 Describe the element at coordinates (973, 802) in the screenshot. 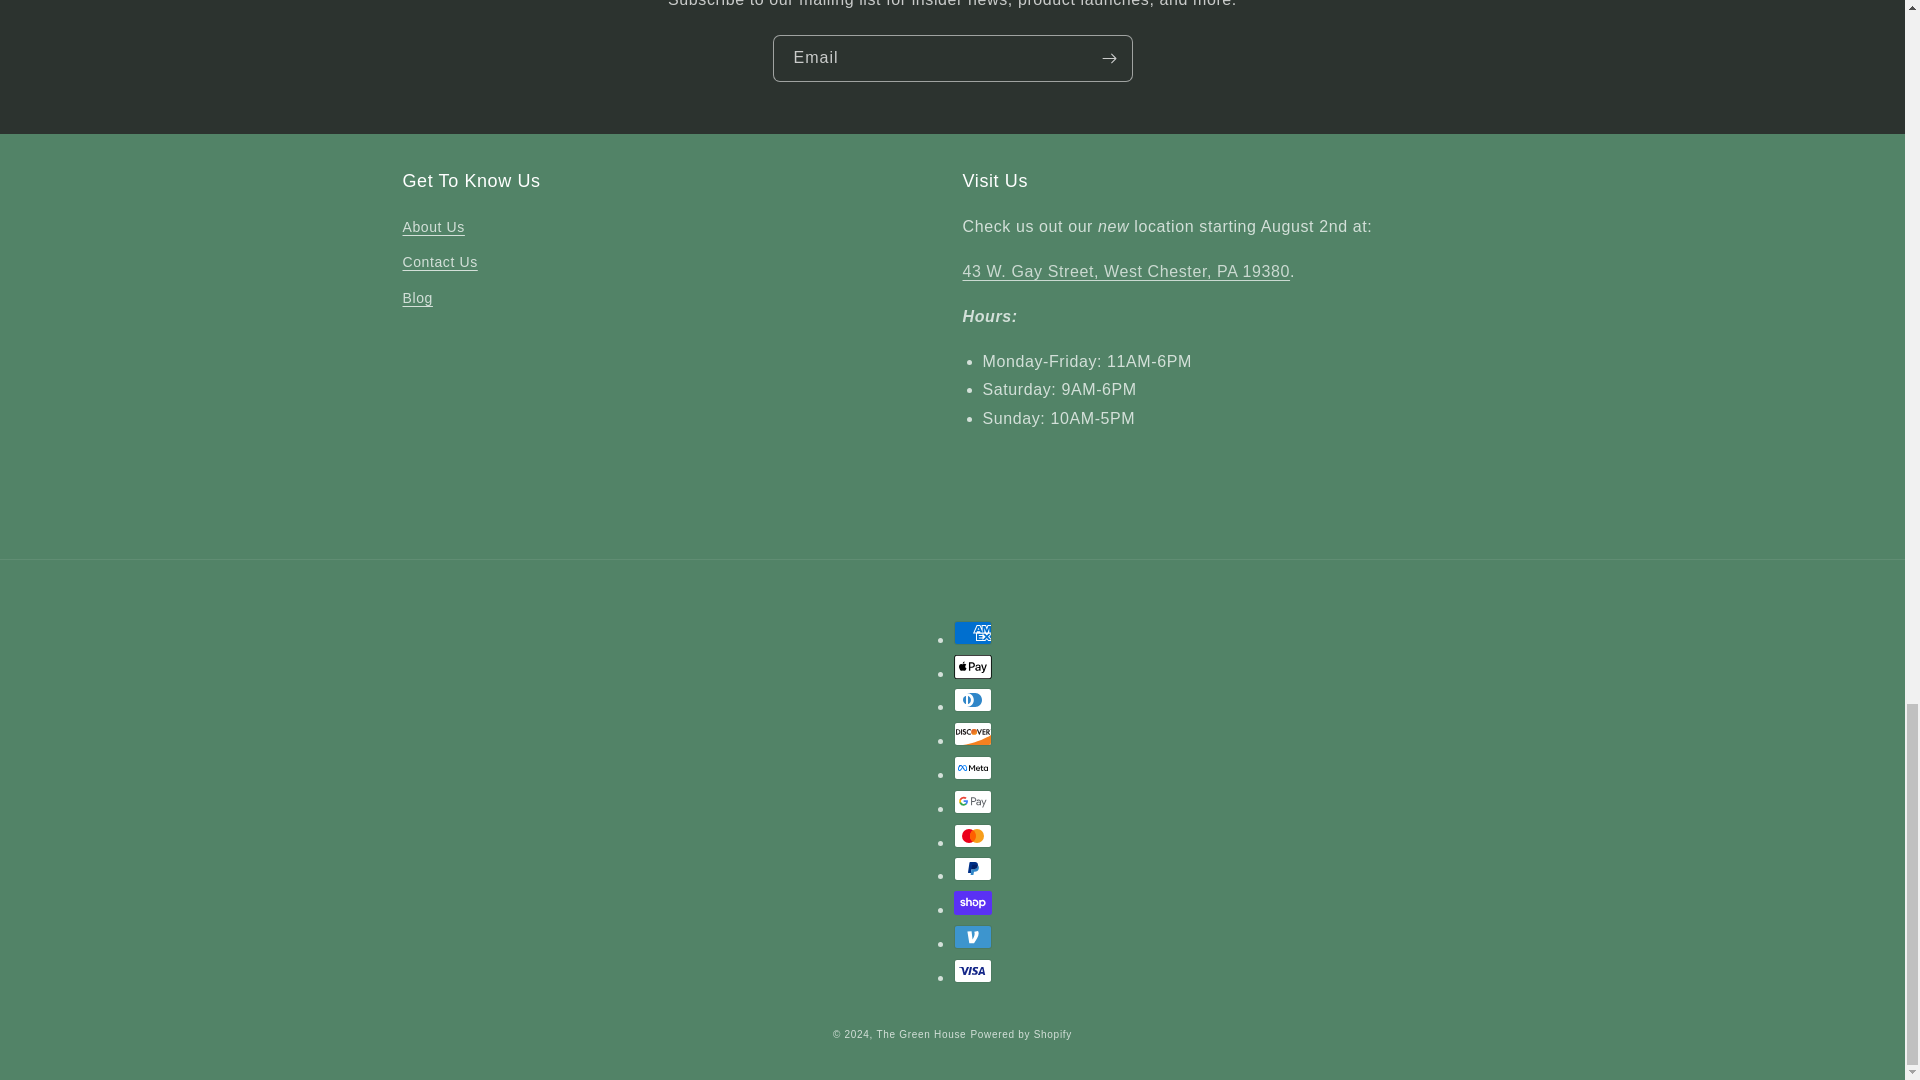

I see `Google Pay` at that location.